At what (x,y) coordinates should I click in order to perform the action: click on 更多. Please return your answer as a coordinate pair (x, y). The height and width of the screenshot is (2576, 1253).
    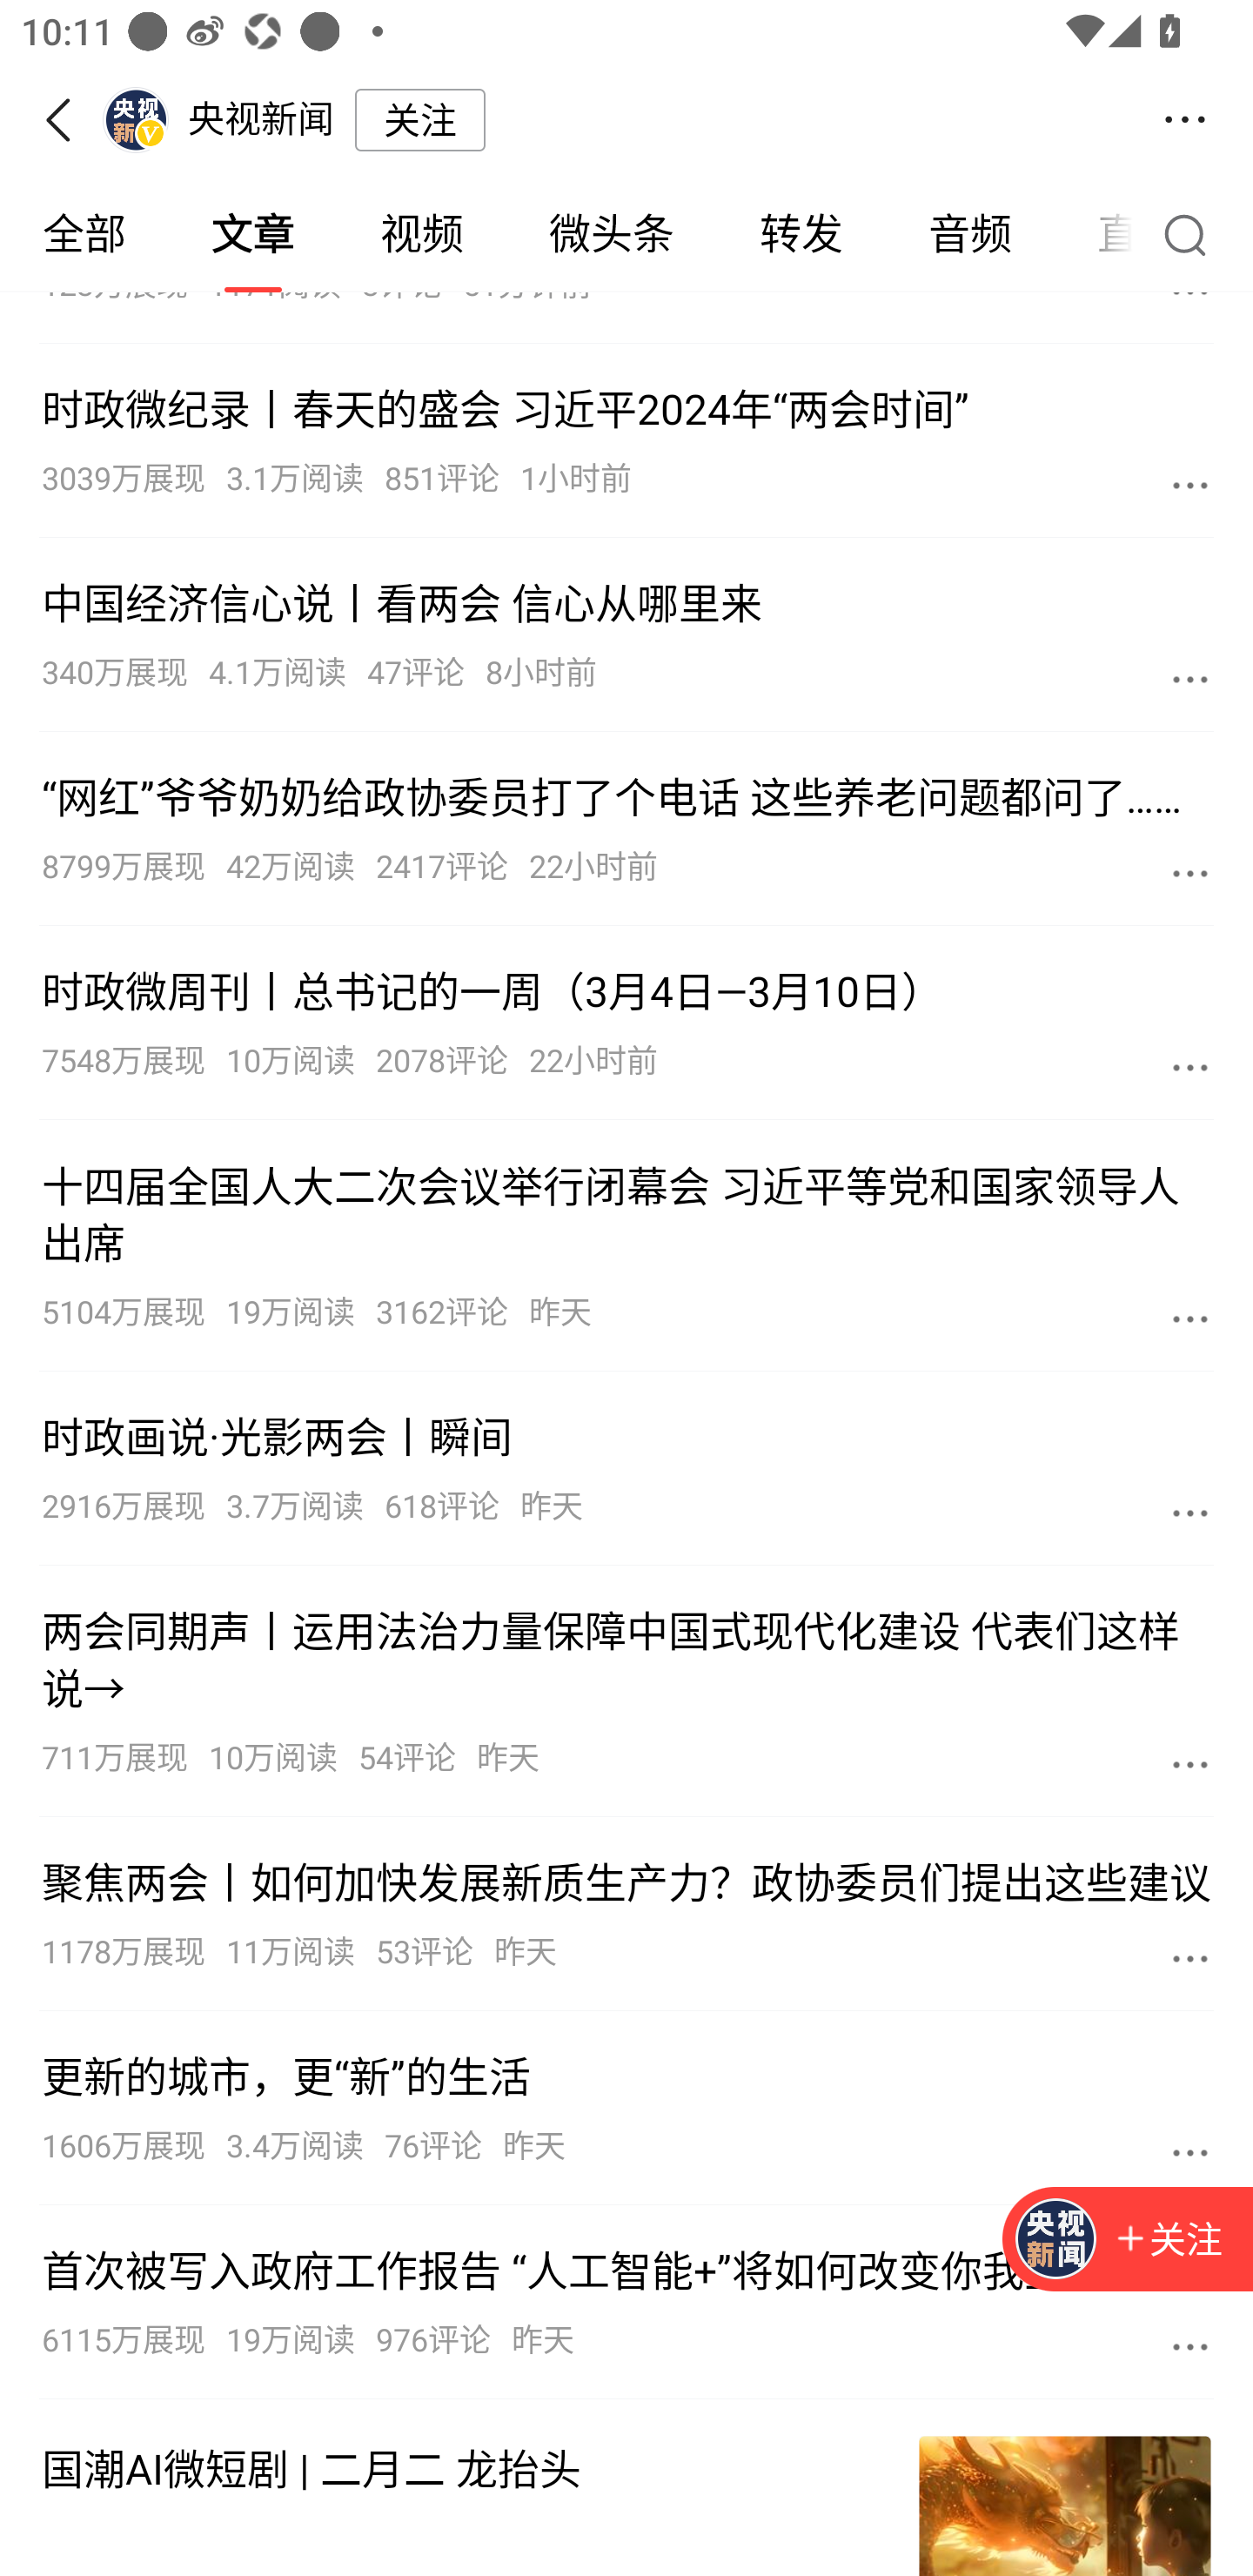
    Looking at the image, I should click on (1190, 1318).